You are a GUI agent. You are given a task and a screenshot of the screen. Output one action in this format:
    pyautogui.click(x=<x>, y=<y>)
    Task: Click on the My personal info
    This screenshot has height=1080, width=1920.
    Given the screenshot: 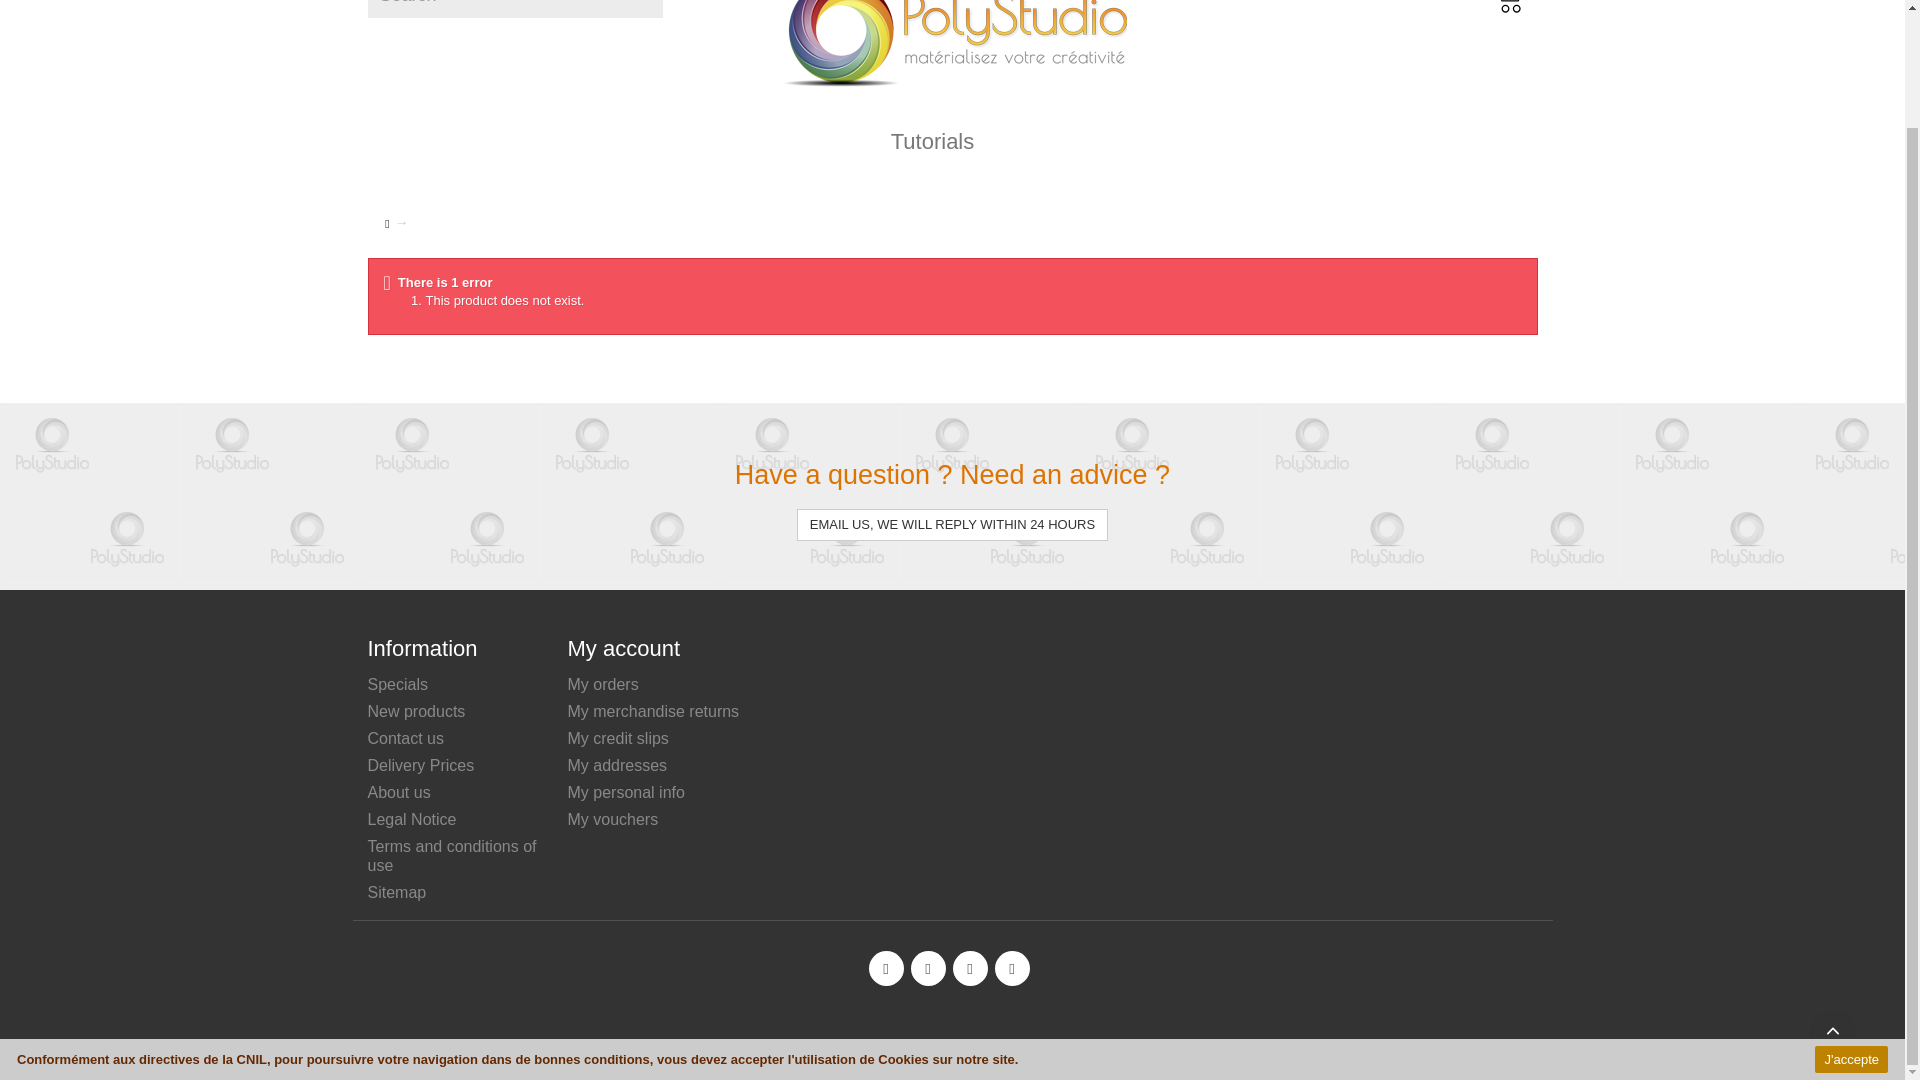 What is the action you would take?
    pyautogui.click(x=626, y=792)
    